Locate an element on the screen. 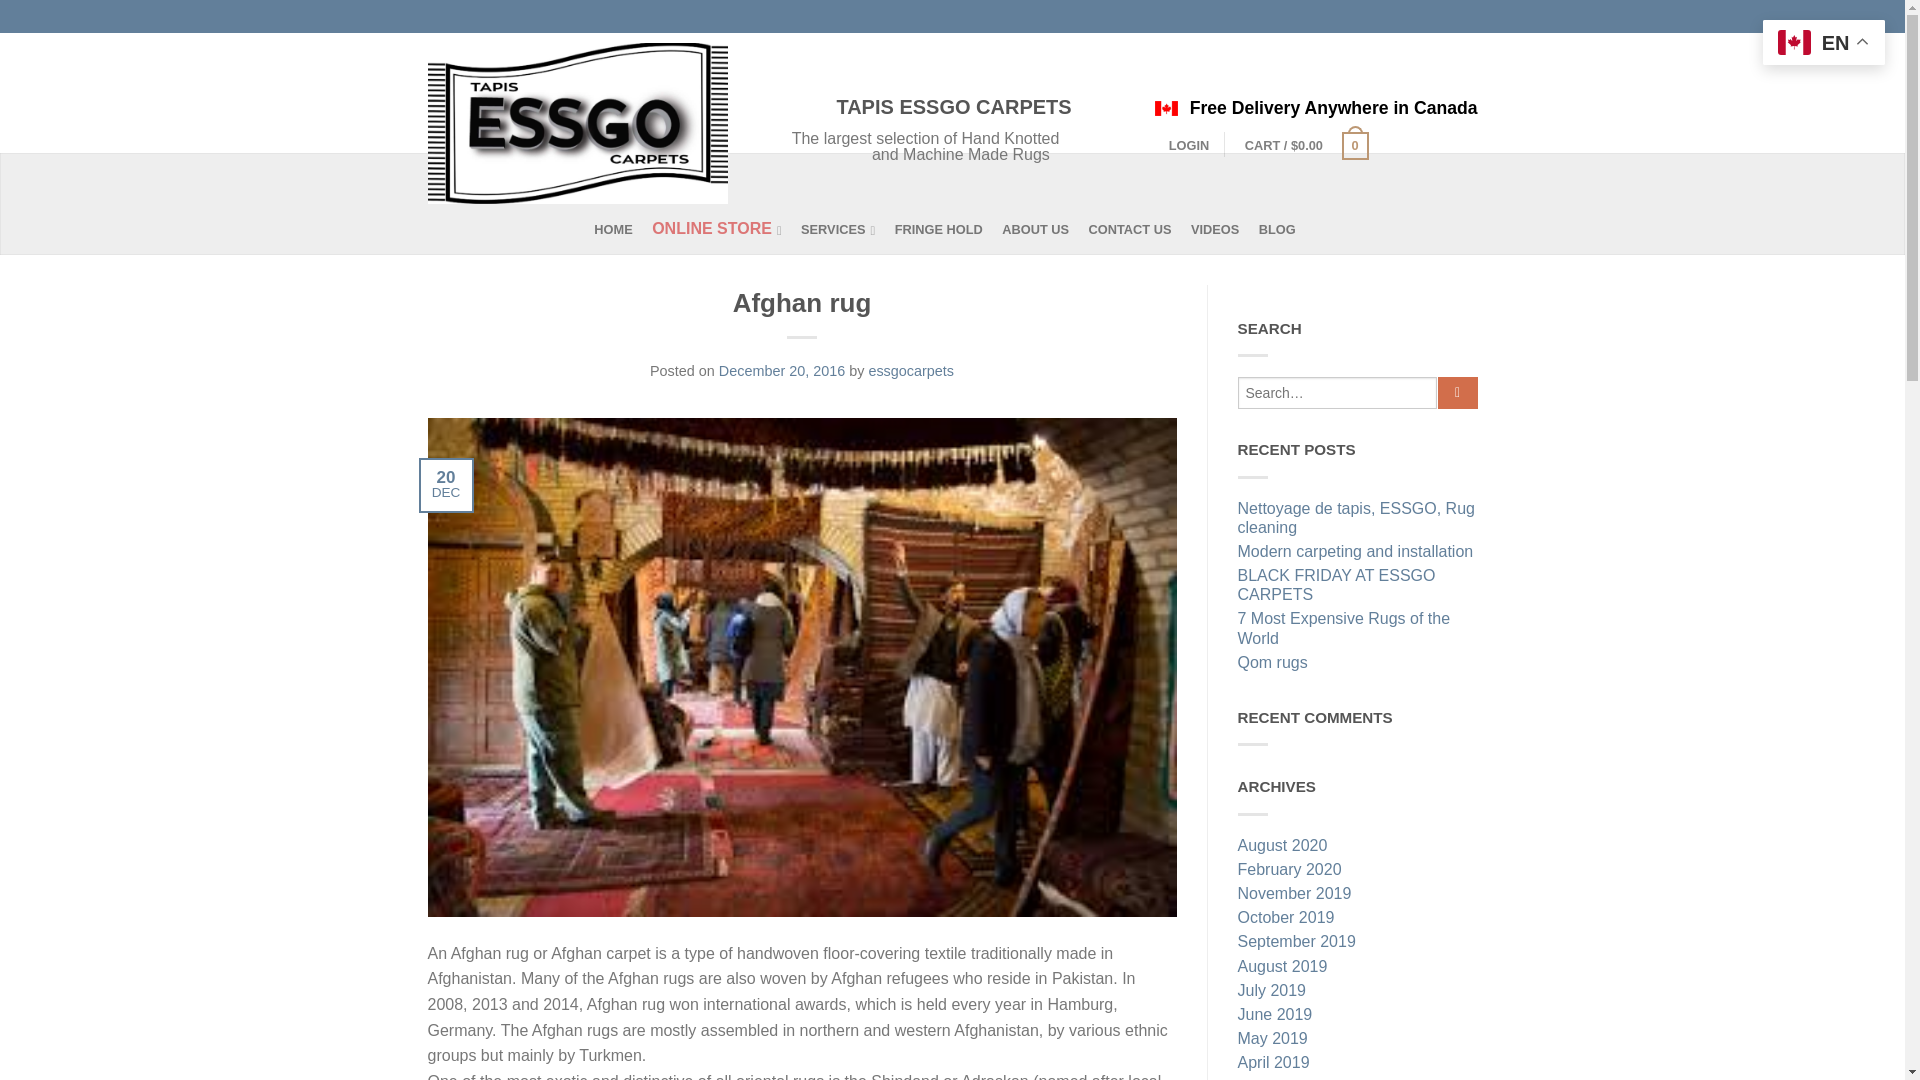 Image resolution: width=1920 pixels, height=1080 pixels. SERVICES is located at coordinates (845, 229).